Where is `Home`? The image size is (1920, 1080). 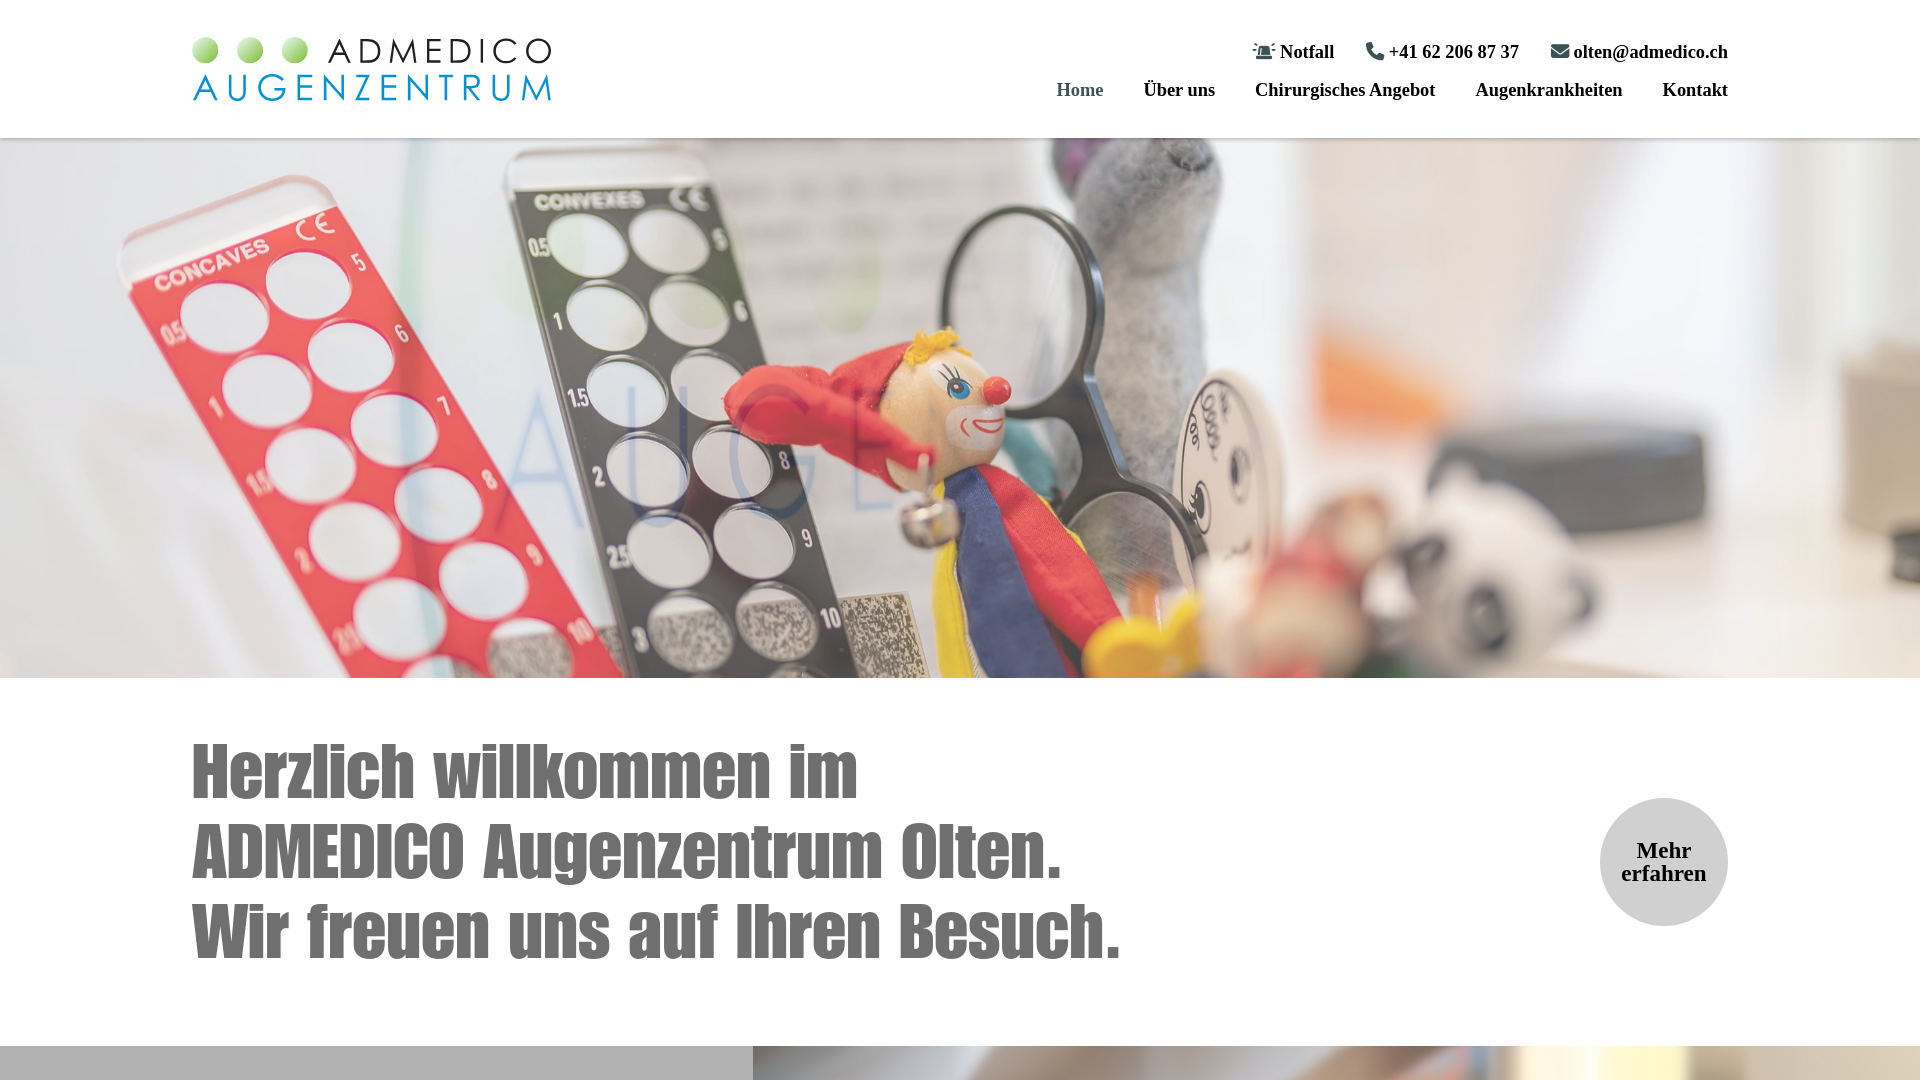 Home is located at coordinates (1080, 90).